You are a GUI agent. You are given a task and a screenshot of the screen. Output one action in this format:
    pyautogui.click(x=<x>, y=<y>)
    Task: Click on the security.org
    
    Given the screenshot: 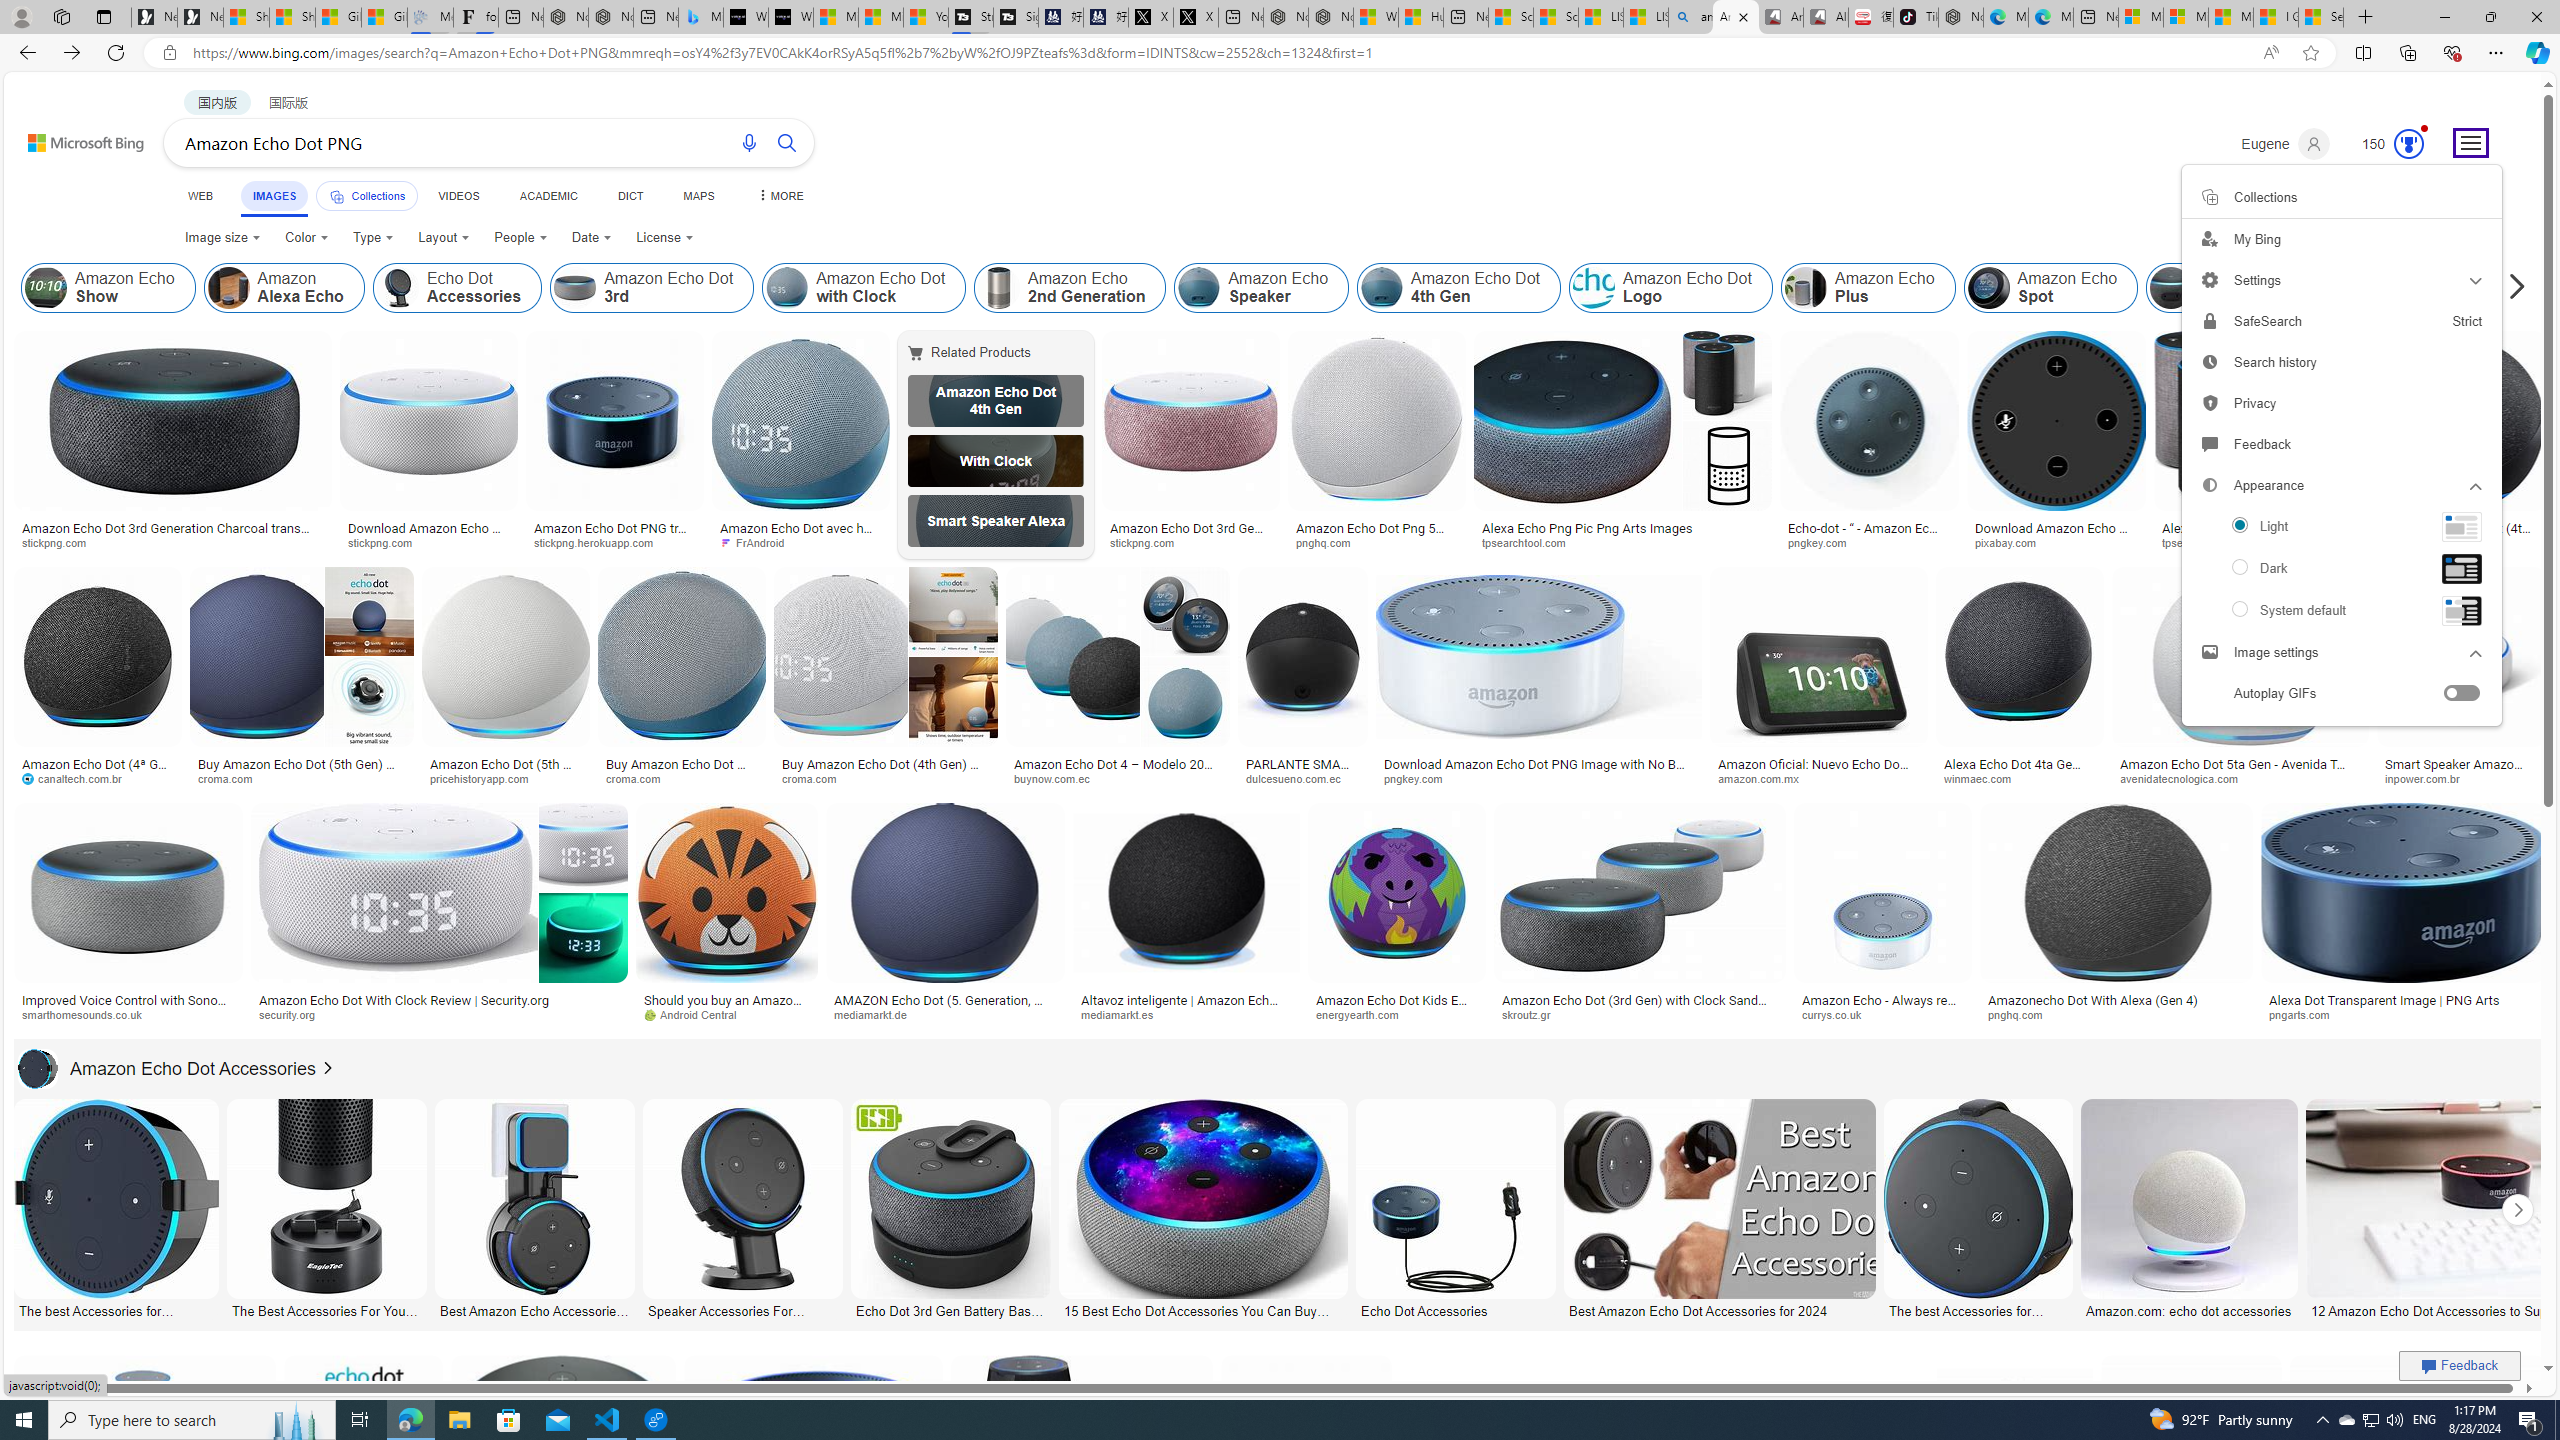 What is the action you would take?
    pyautogui.click(x=438, y=1014)
    